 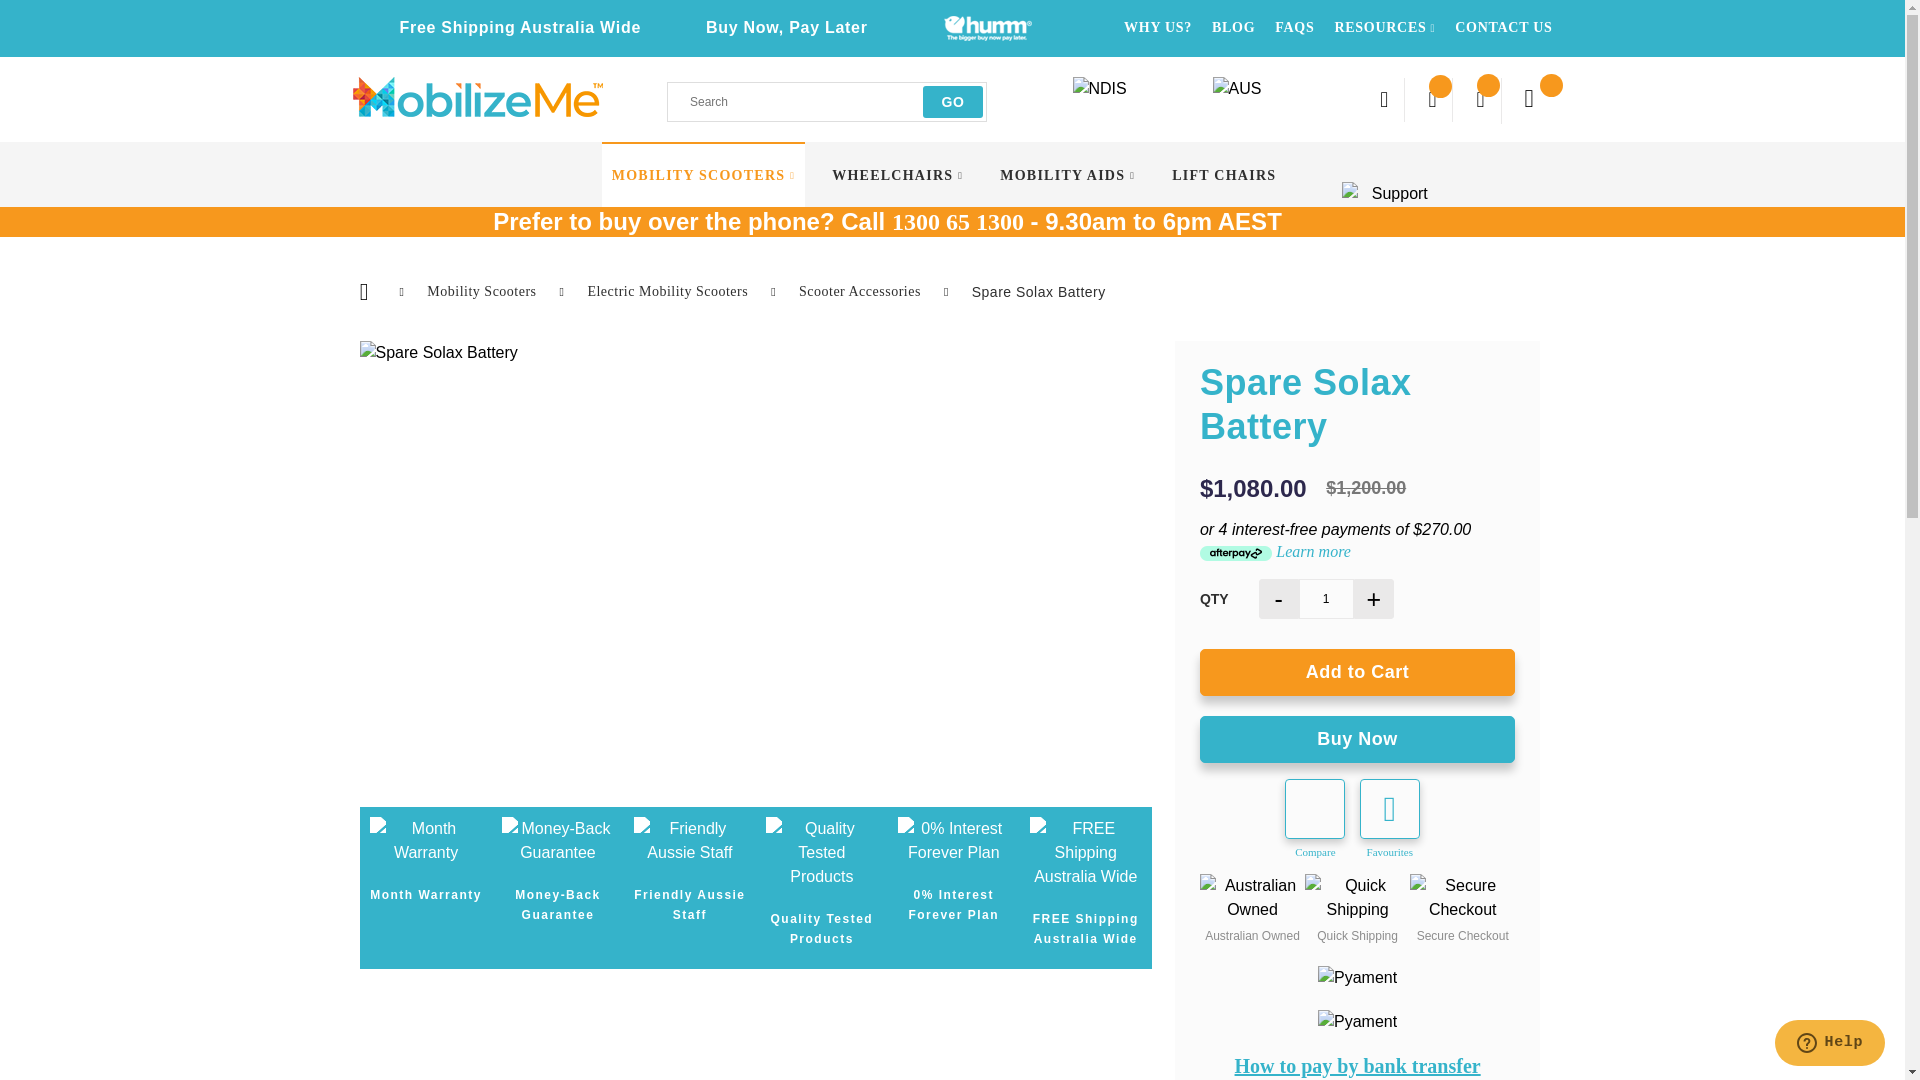 I want to click on Spare Solax Battery, so click(x=755, y=353).